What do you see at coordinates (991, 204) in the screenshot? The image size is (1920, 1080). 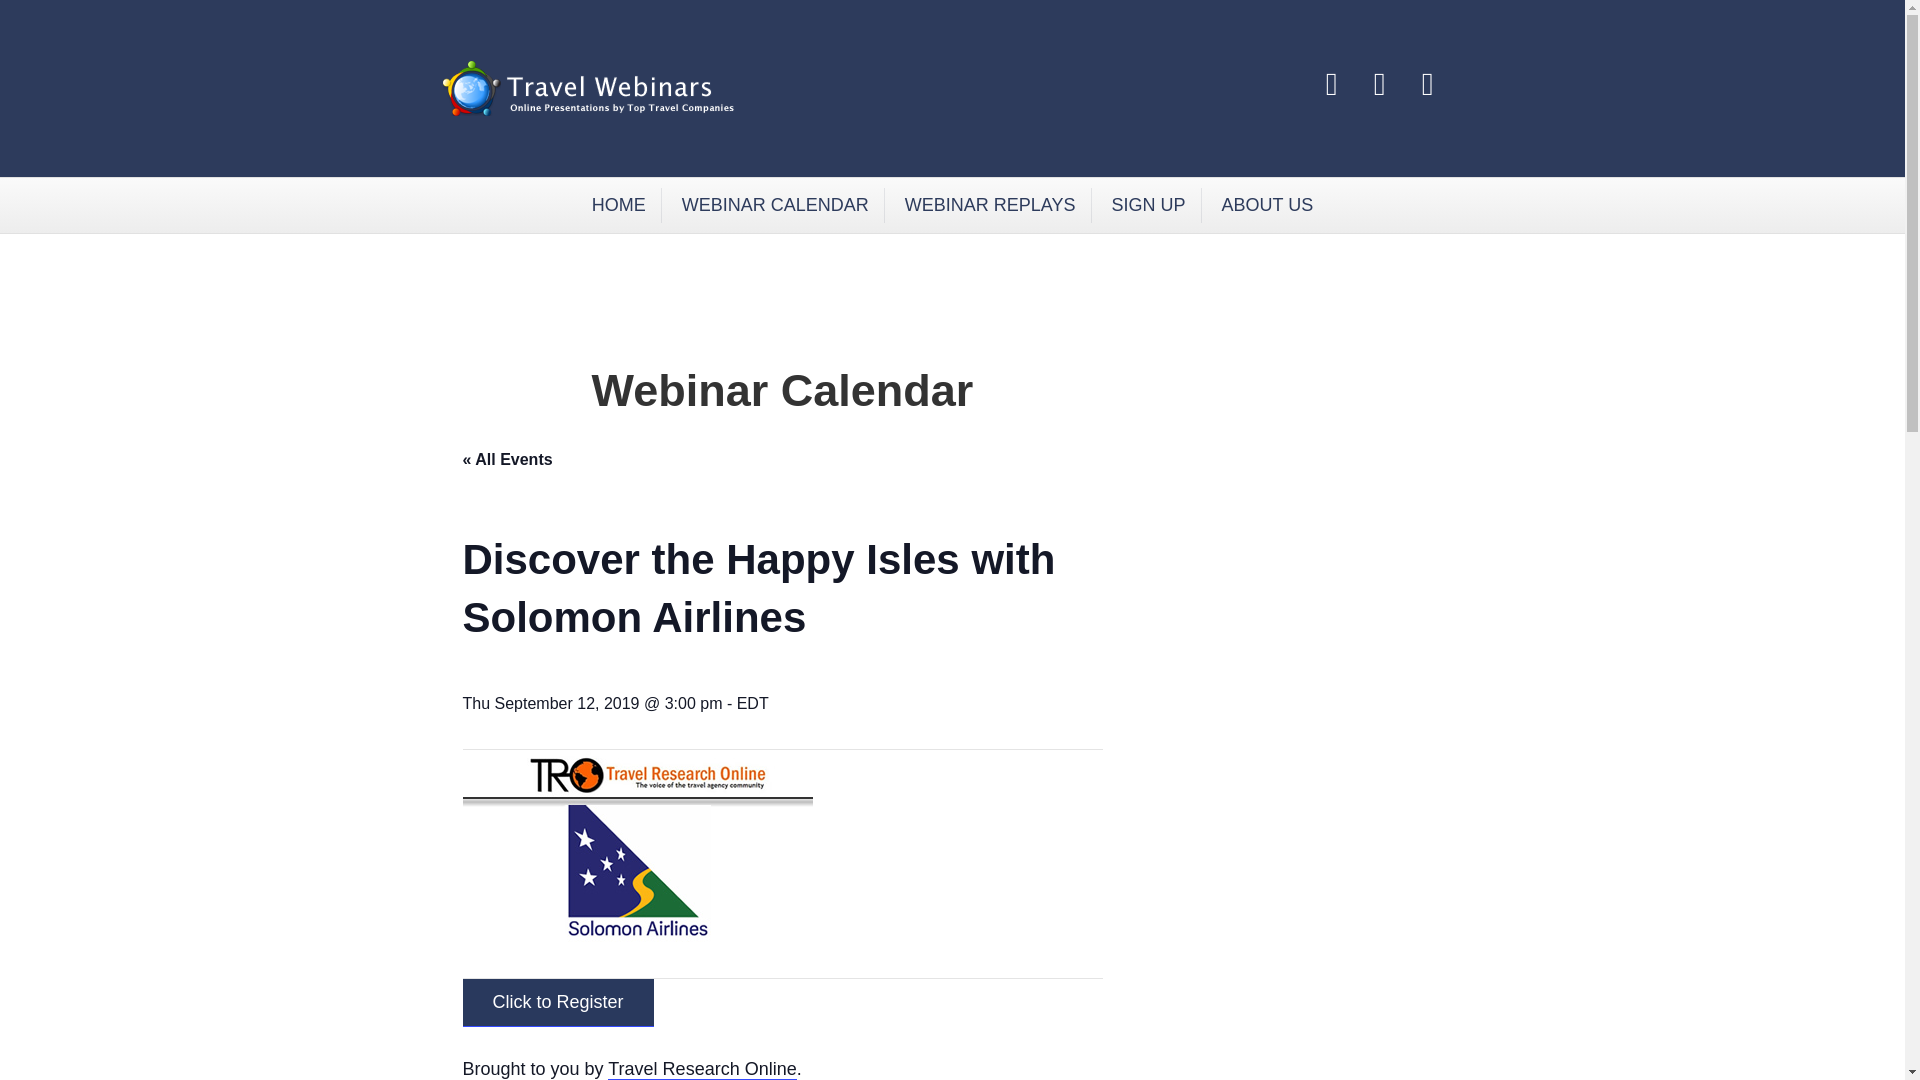 I see `WEBINAR REPLAYS` at bounding box center [991, 204].